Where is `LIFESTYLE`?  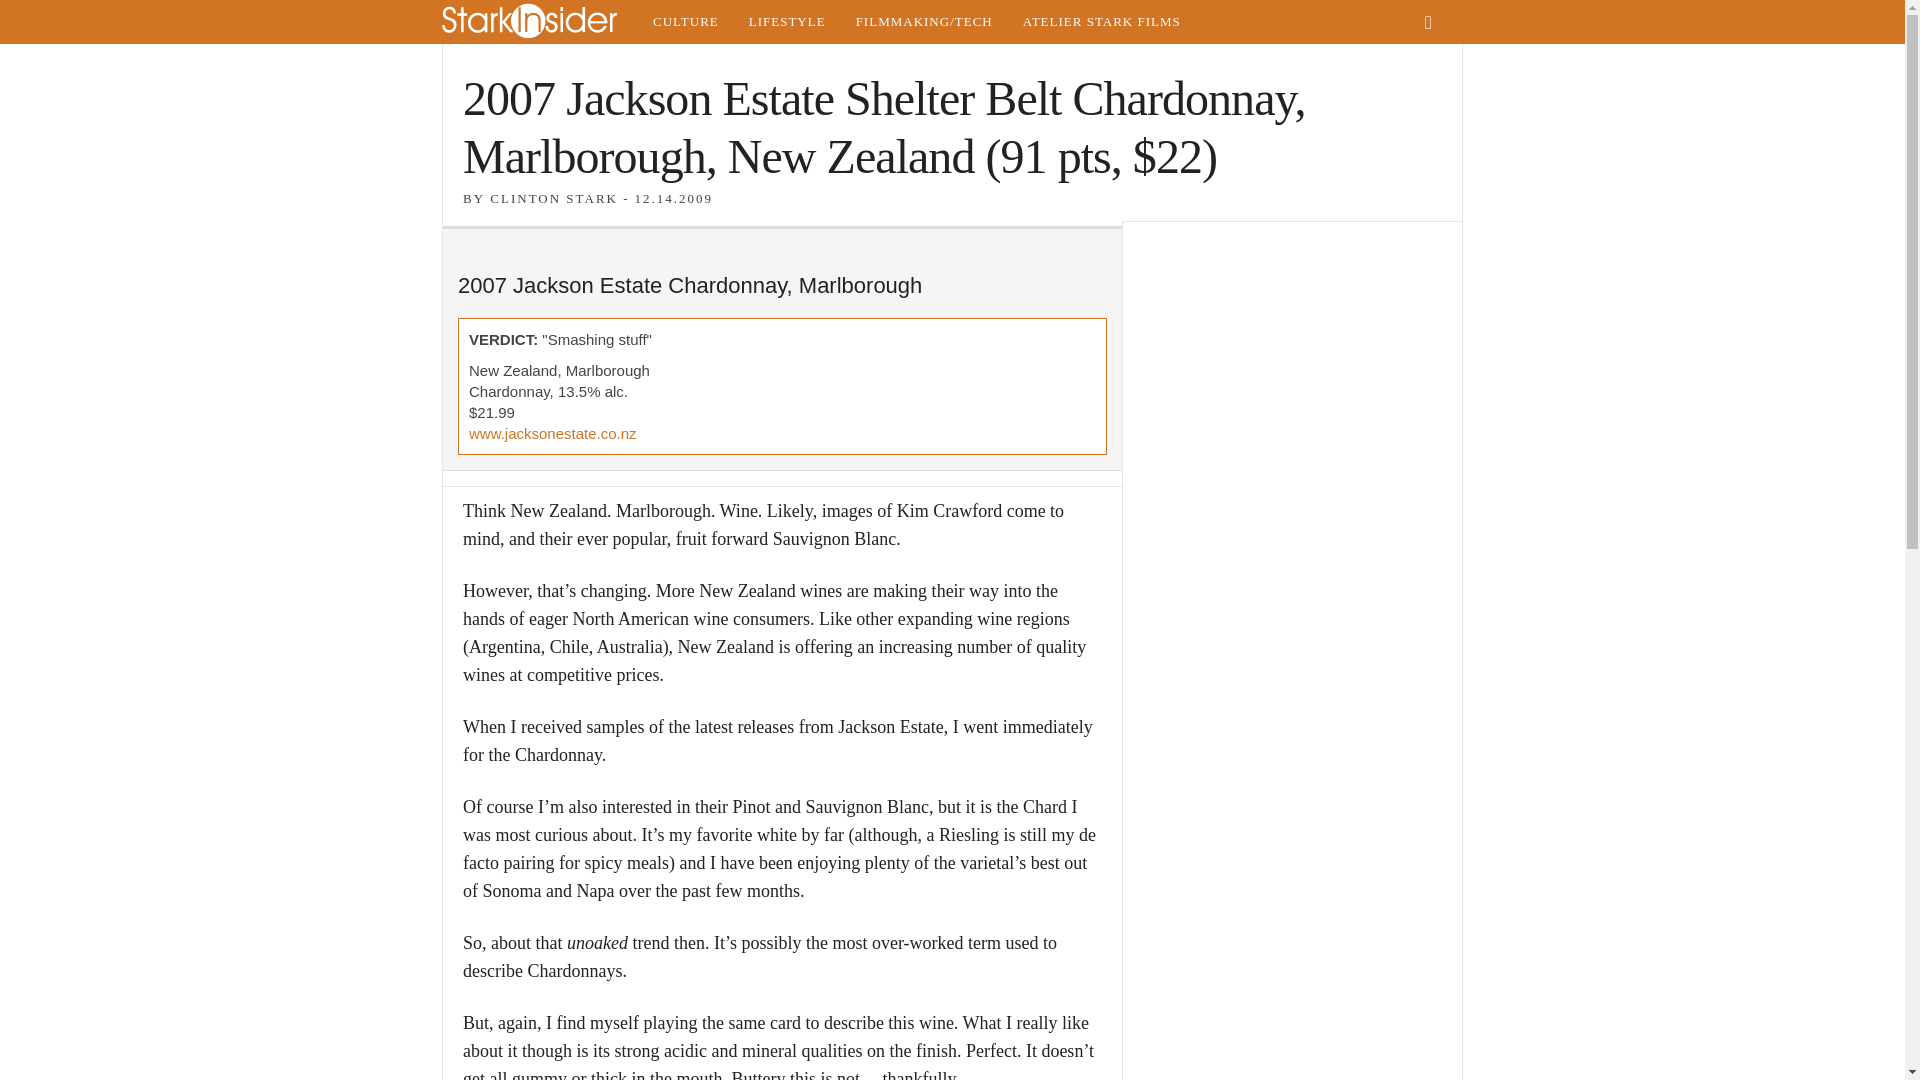
LIFESTYLE is located at coordinates (786, 22).